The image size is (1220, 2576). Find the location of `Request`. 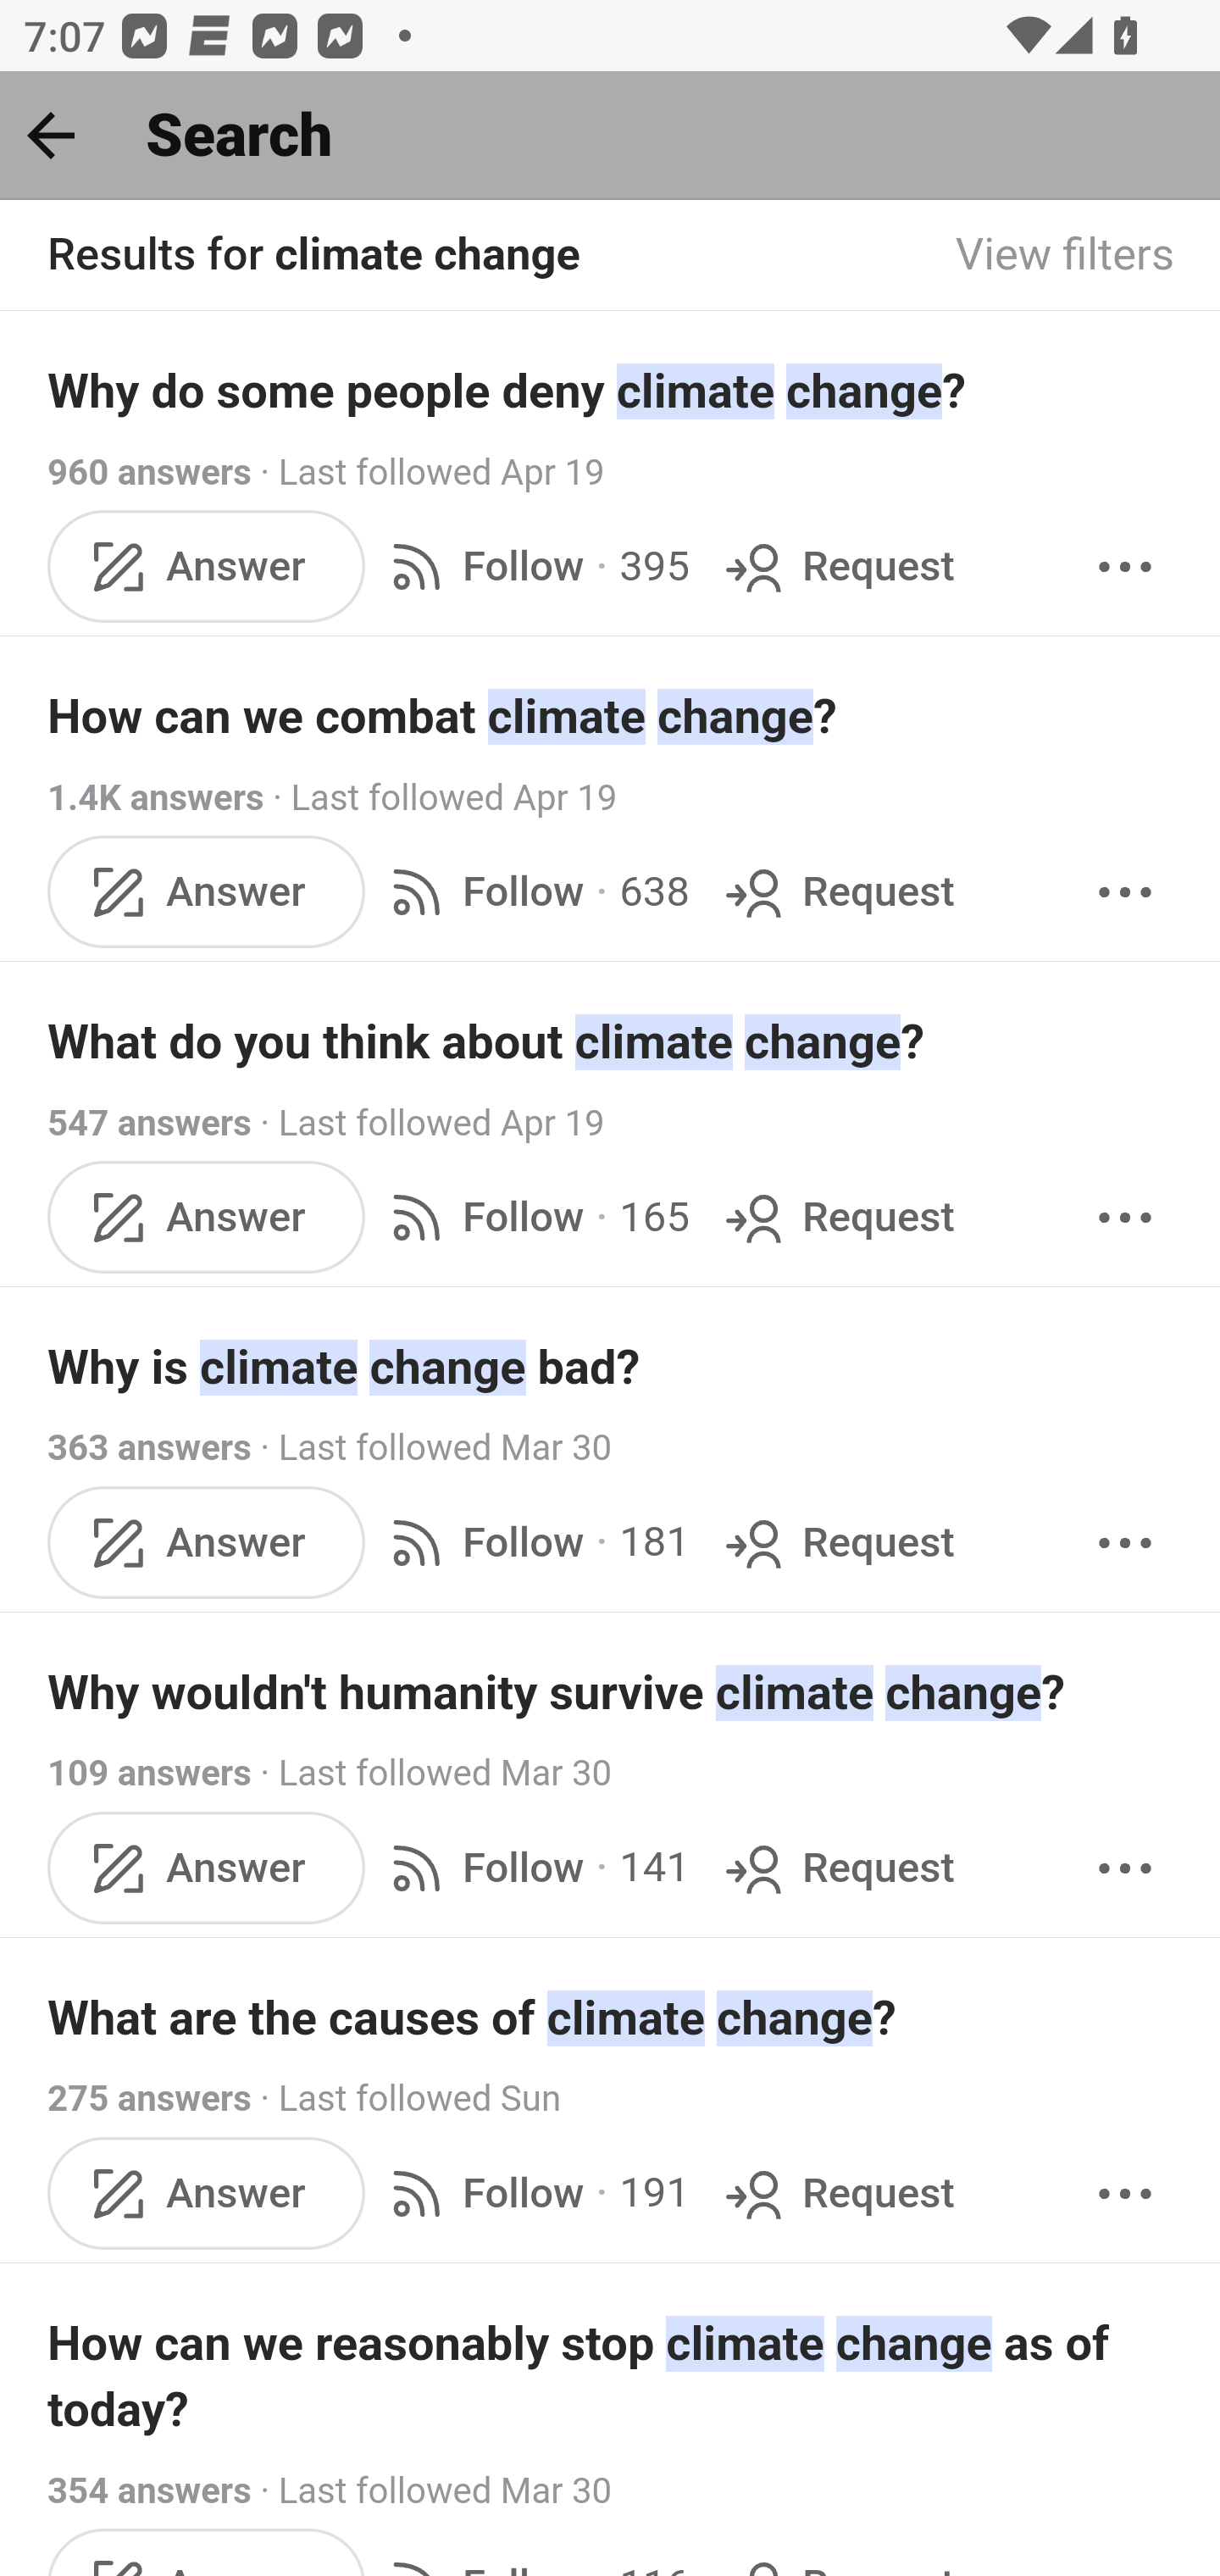

Request is located at coordinates (837, 891).